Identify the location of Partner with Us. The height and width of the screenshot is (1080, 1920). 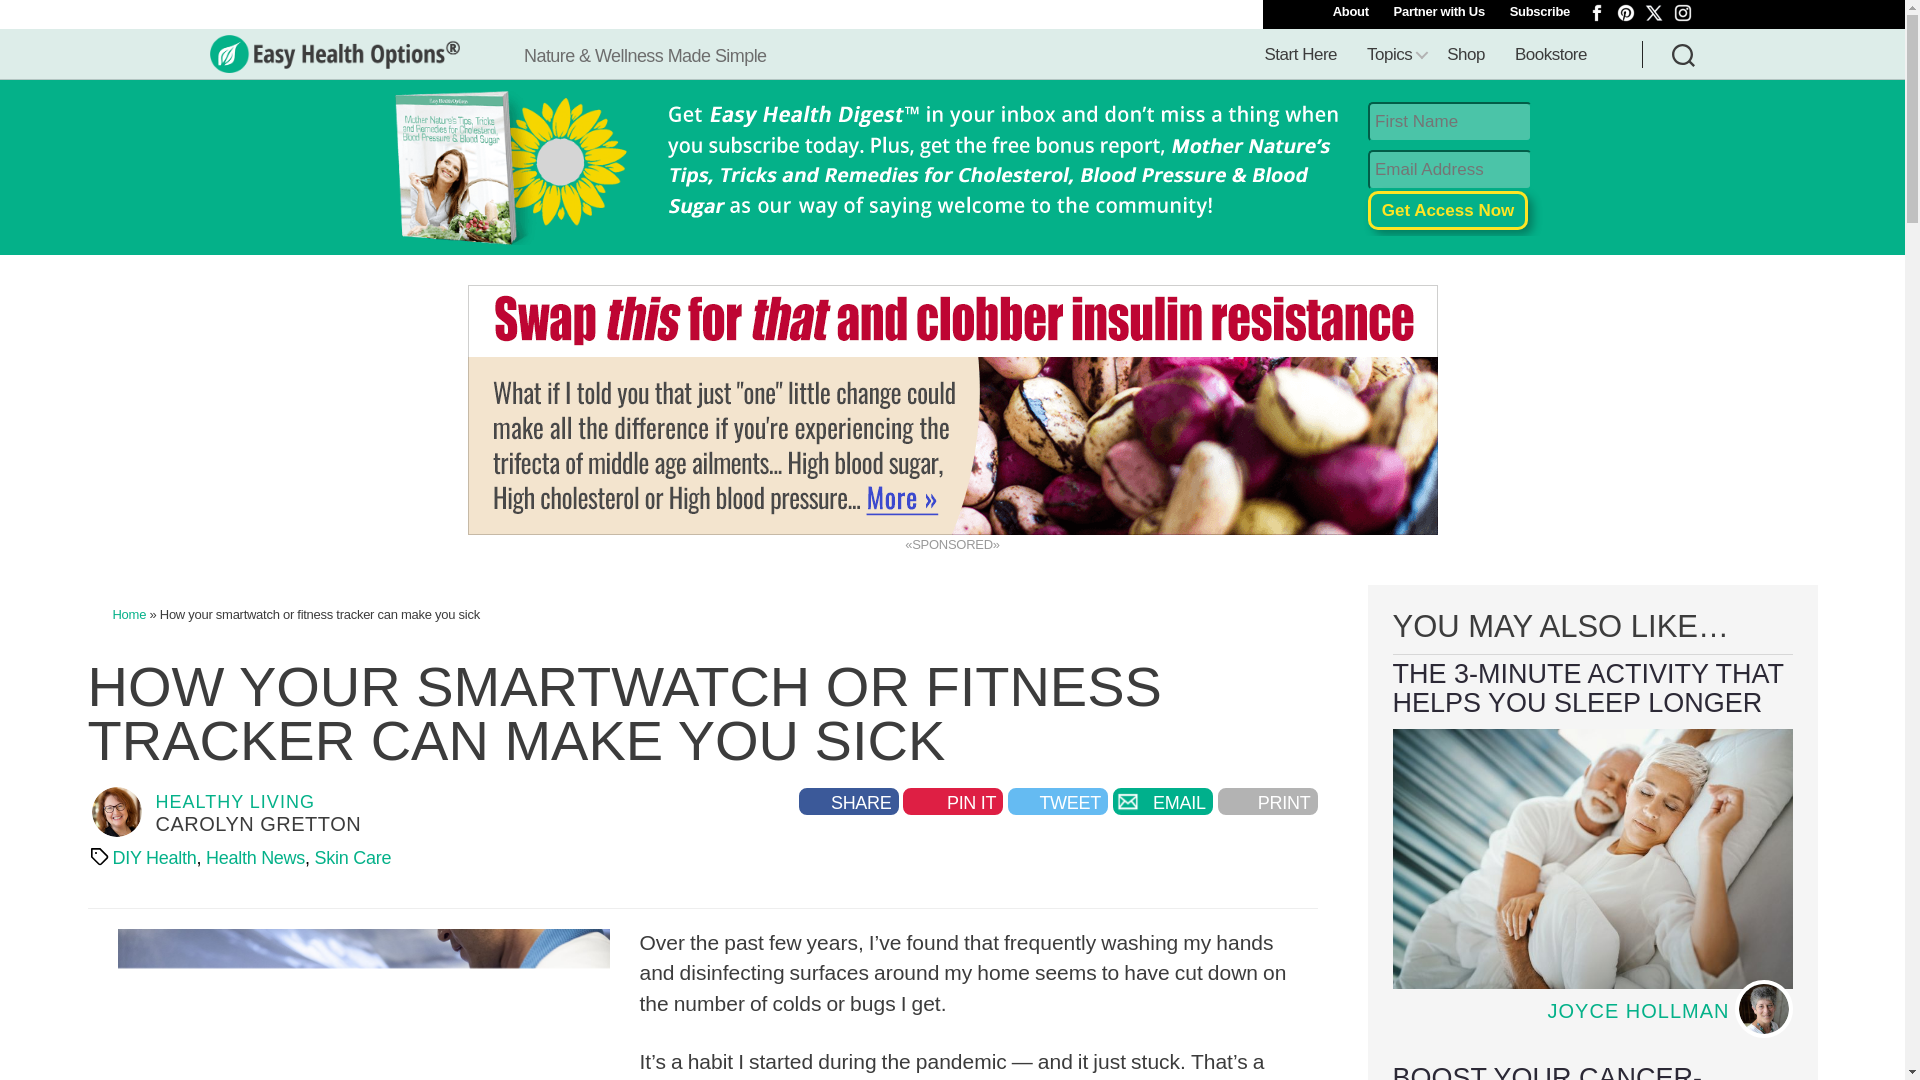
(1440, 12).